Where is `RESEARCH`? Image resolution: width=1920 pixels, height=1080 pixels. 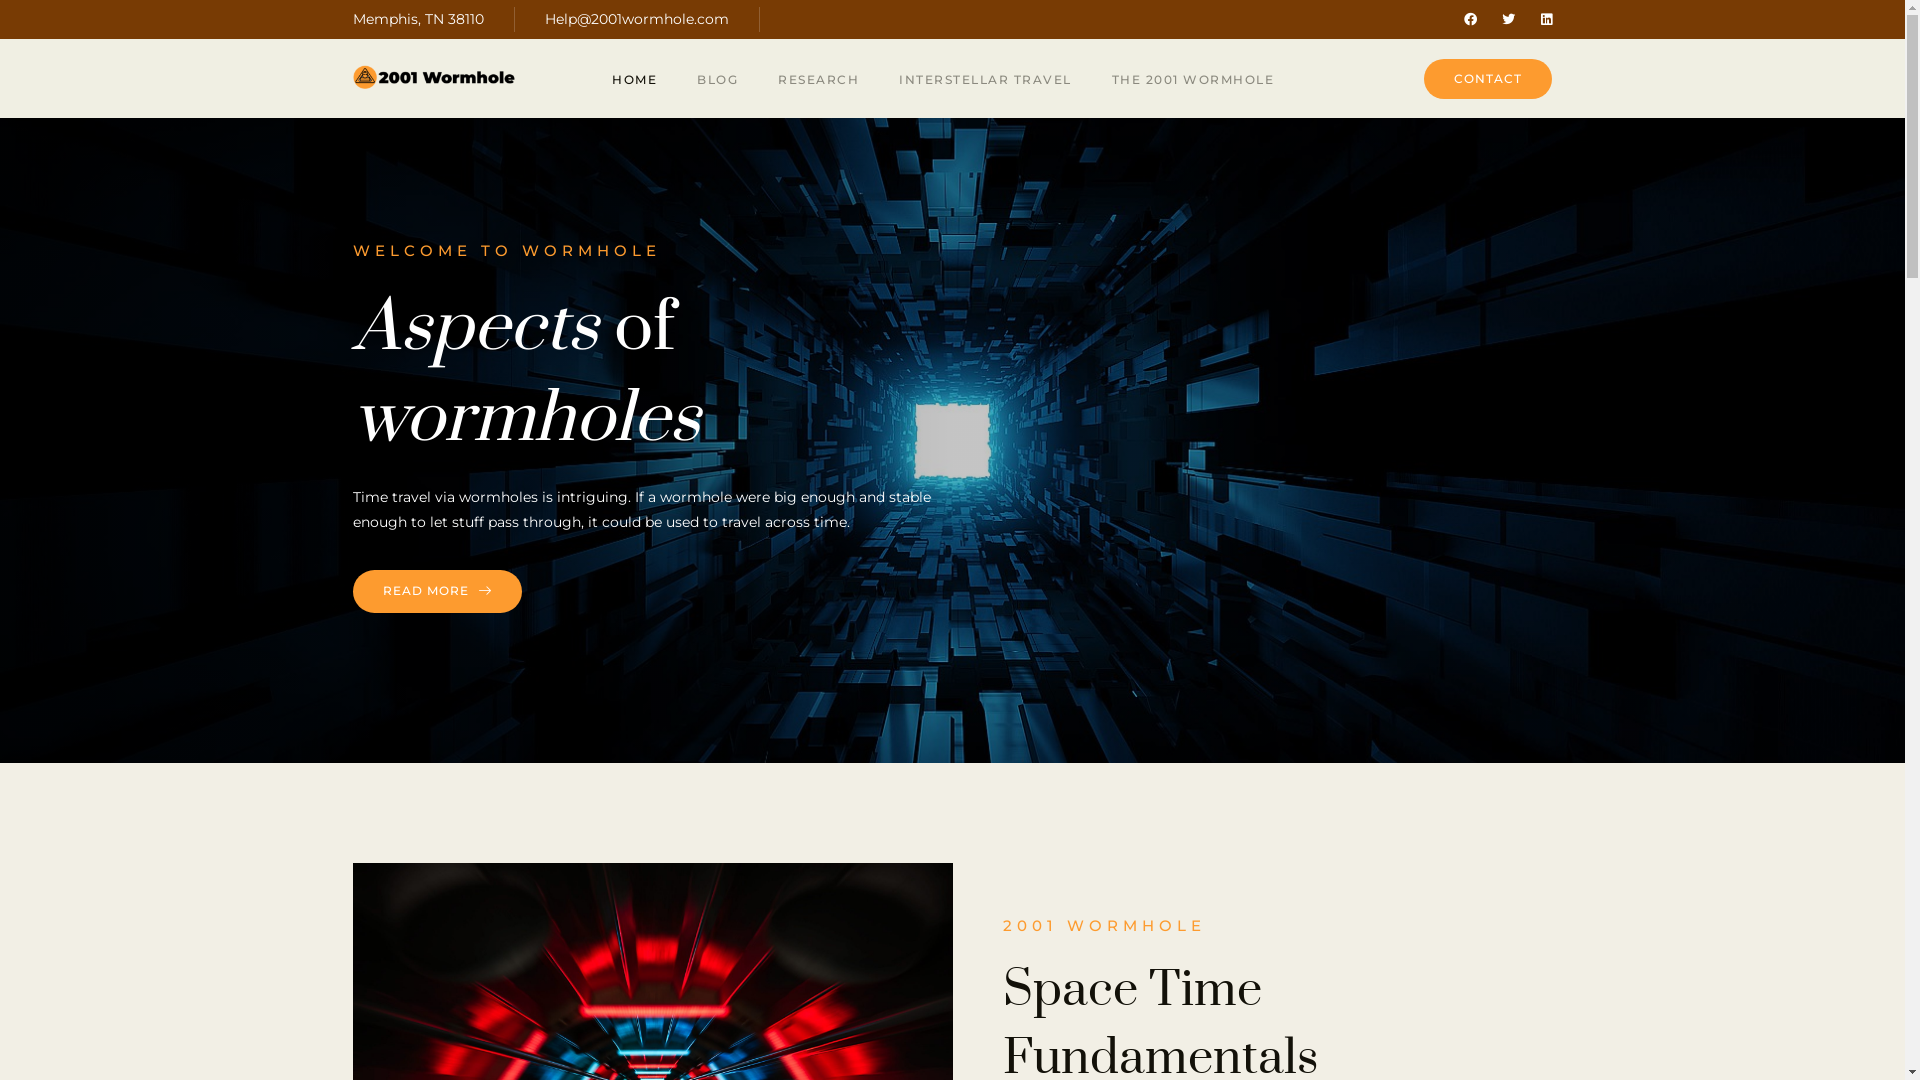
RESEARCH is located at coordinates (818, 79).